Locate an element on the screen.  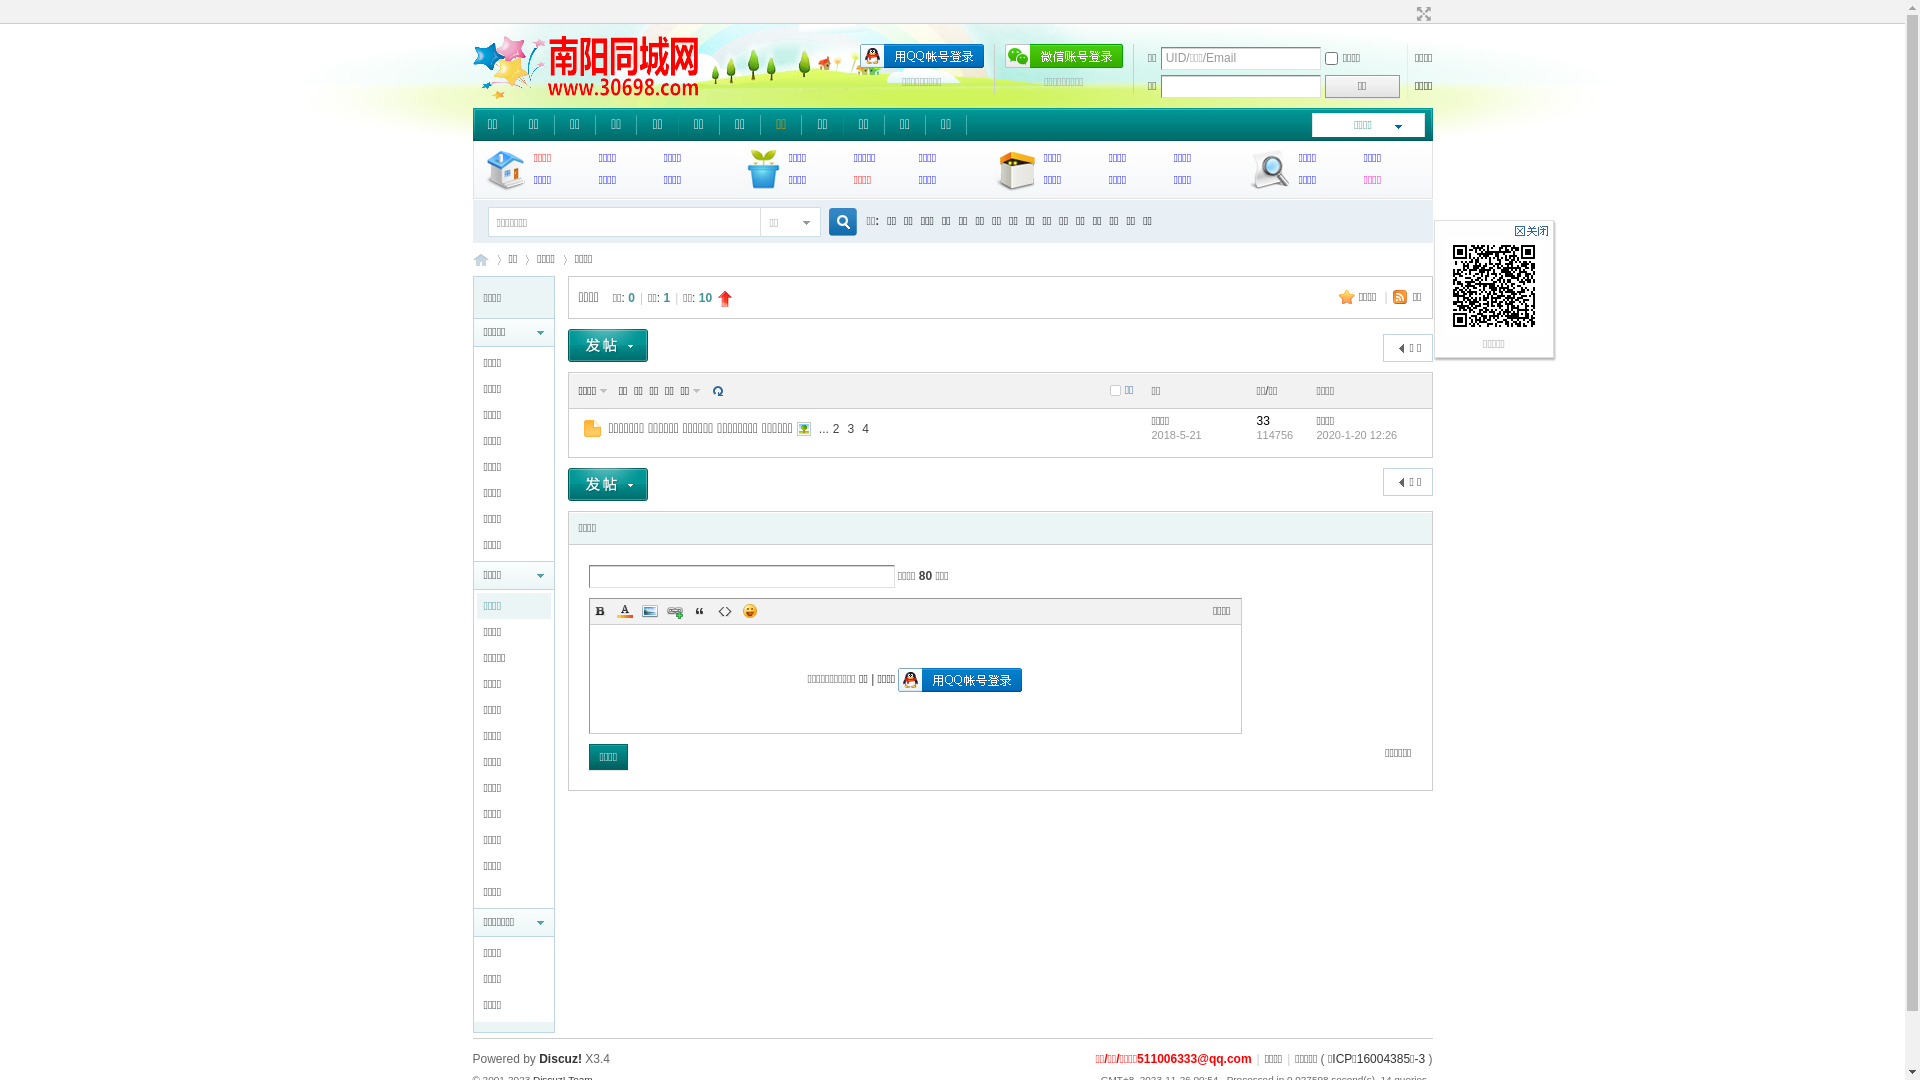
33 is located at coordinates (1262, 421).